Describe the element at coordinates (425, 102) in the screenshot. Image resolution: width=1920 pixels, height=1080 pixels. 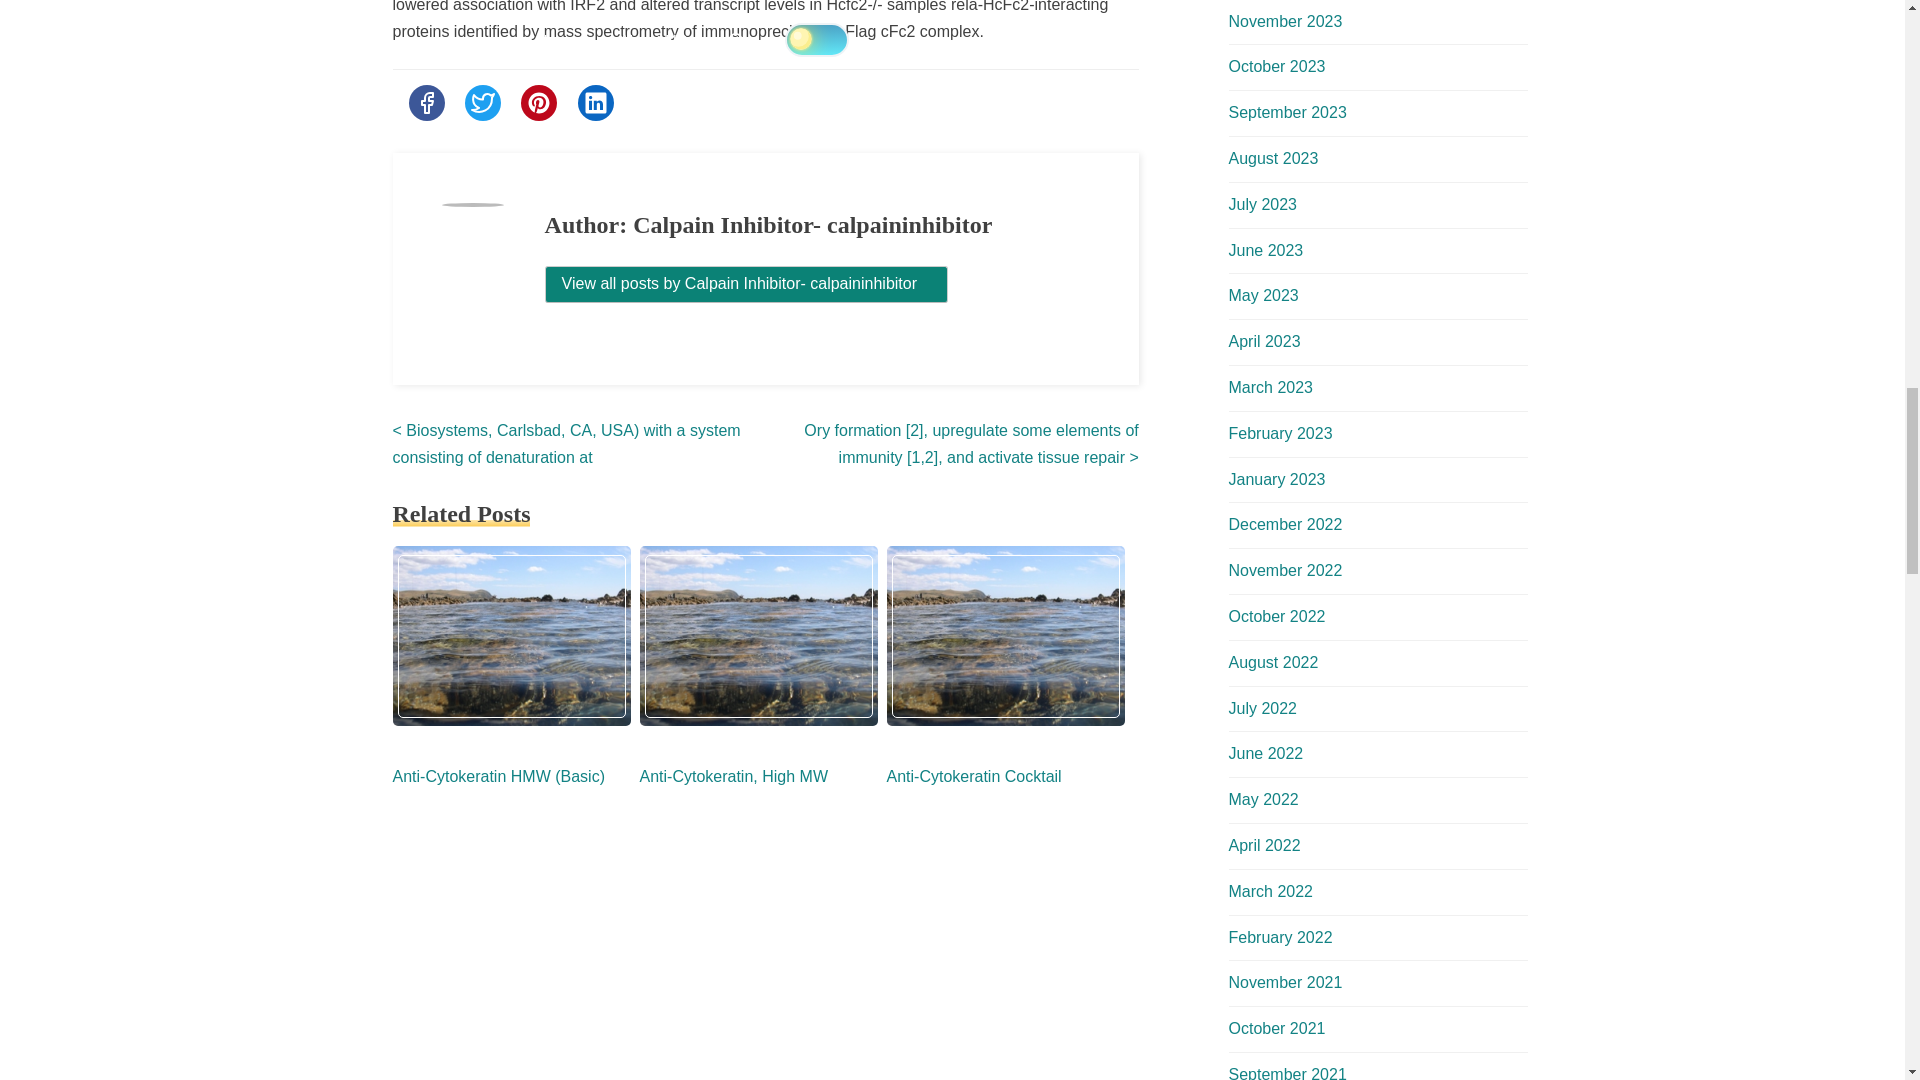
I see `Share this post on Facebook` at that location.